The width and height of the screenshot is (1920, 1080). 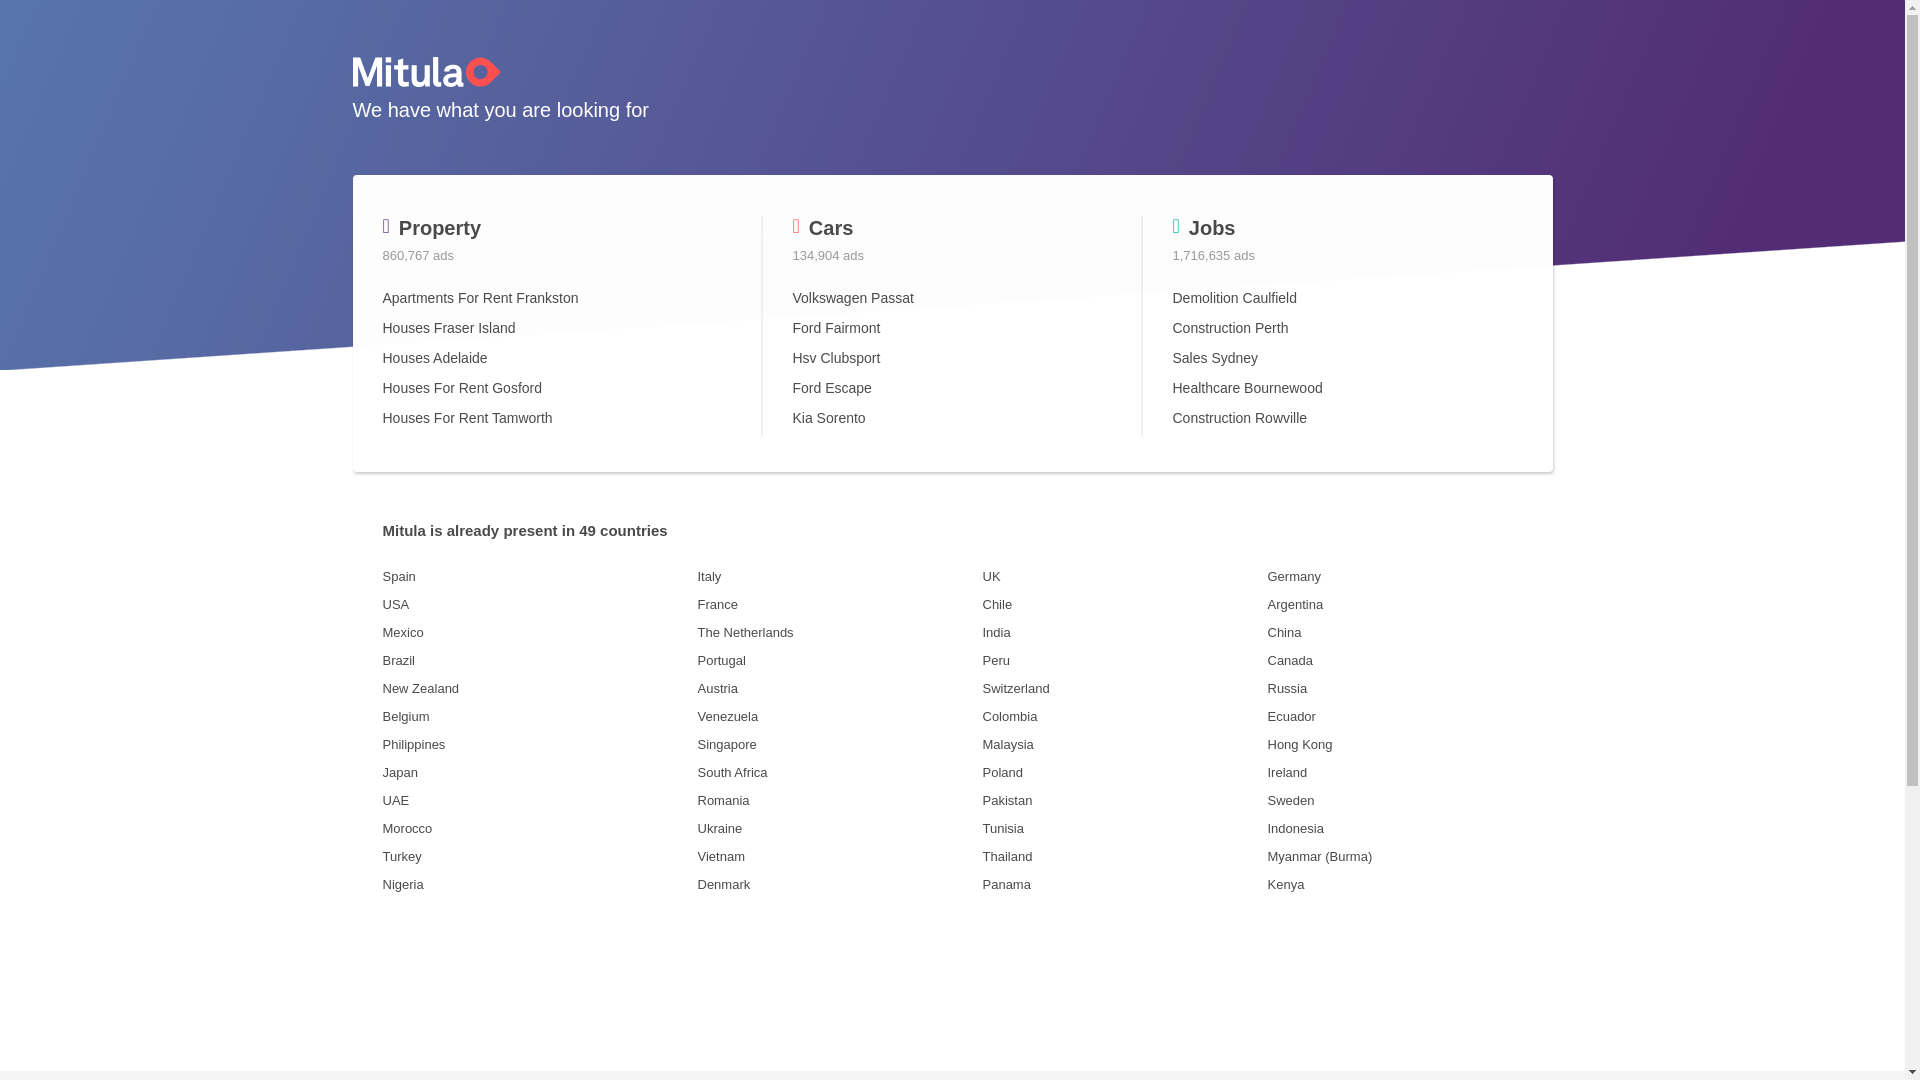 What do you see at coordinates (524, 744) in the screenshot?
I see `Philippines` at bounding box center [524, 744].